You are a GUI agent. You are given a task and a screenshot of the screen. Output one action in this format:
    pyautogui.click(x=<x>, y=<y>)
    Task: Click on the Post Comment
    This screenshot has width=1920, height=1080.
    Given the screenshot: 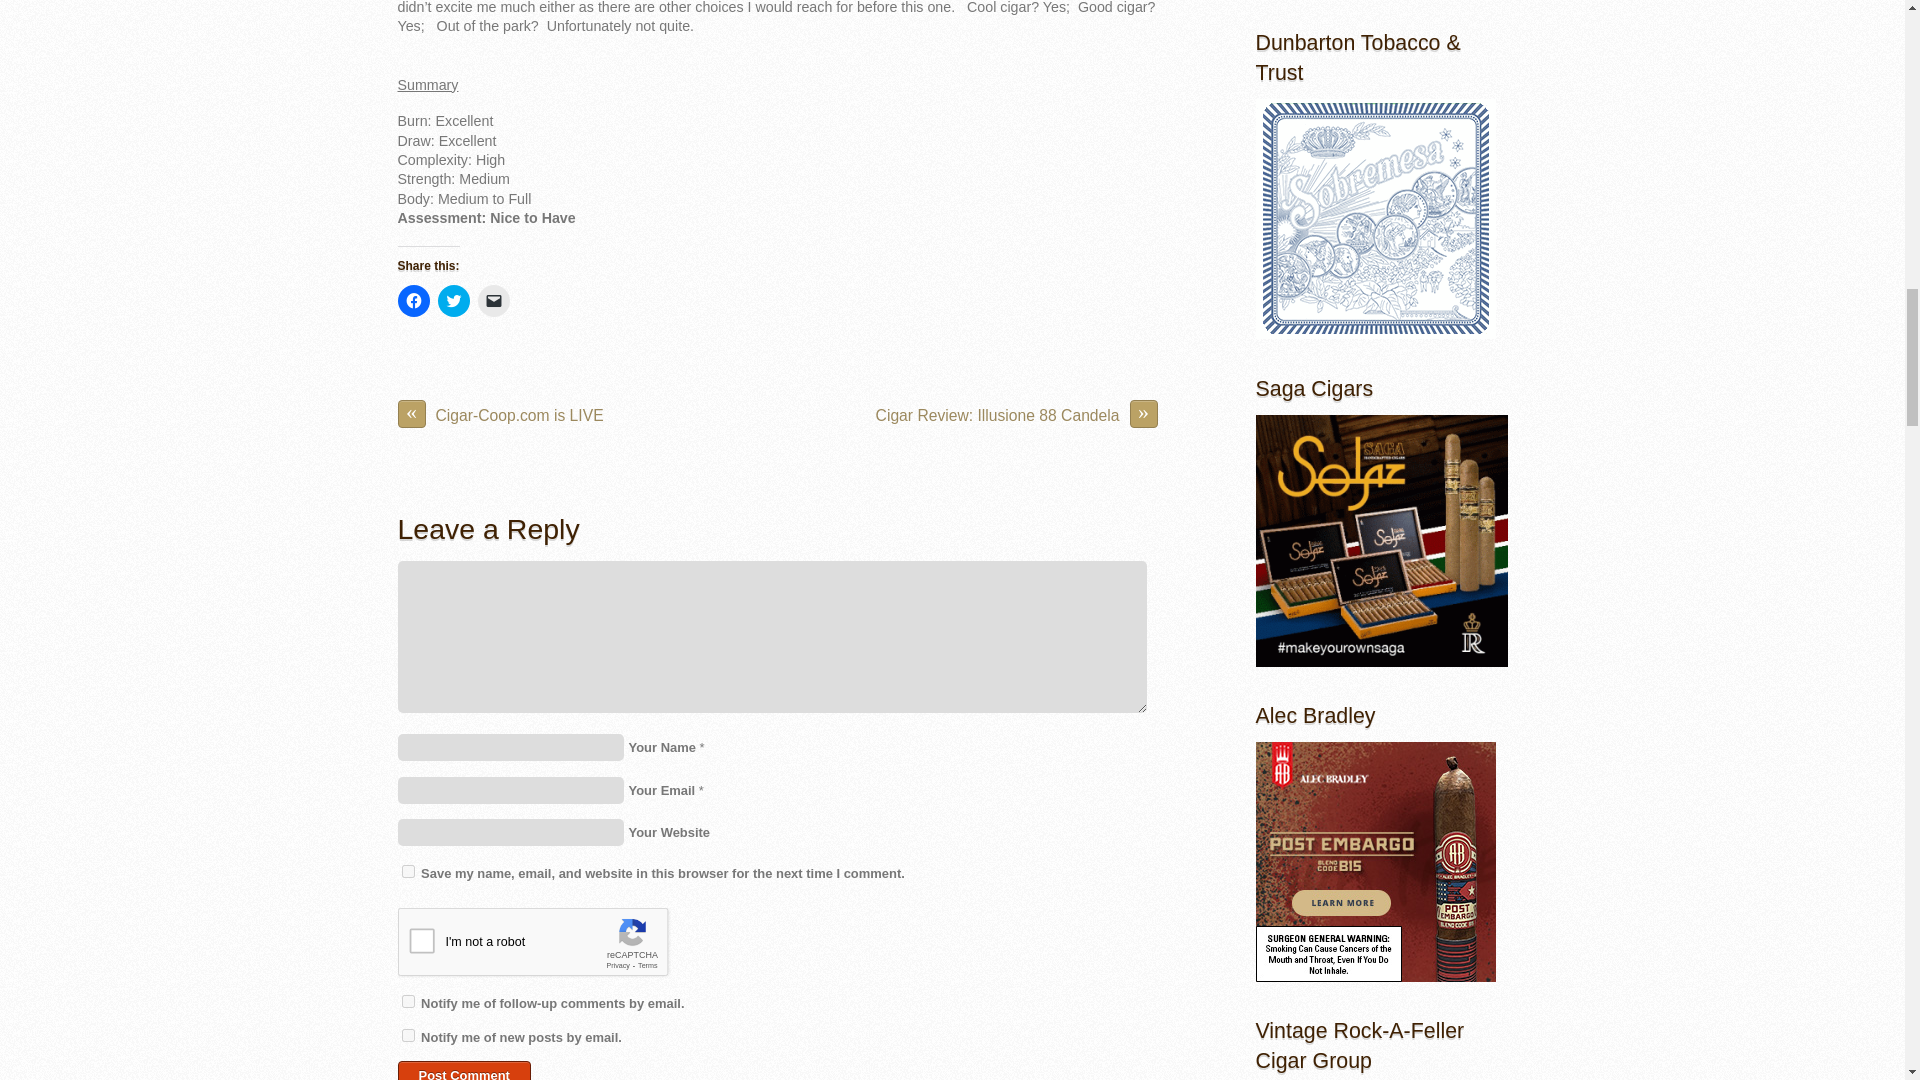 What is the action you would take?
    pyautogui.click(x=464, y=1070)
    